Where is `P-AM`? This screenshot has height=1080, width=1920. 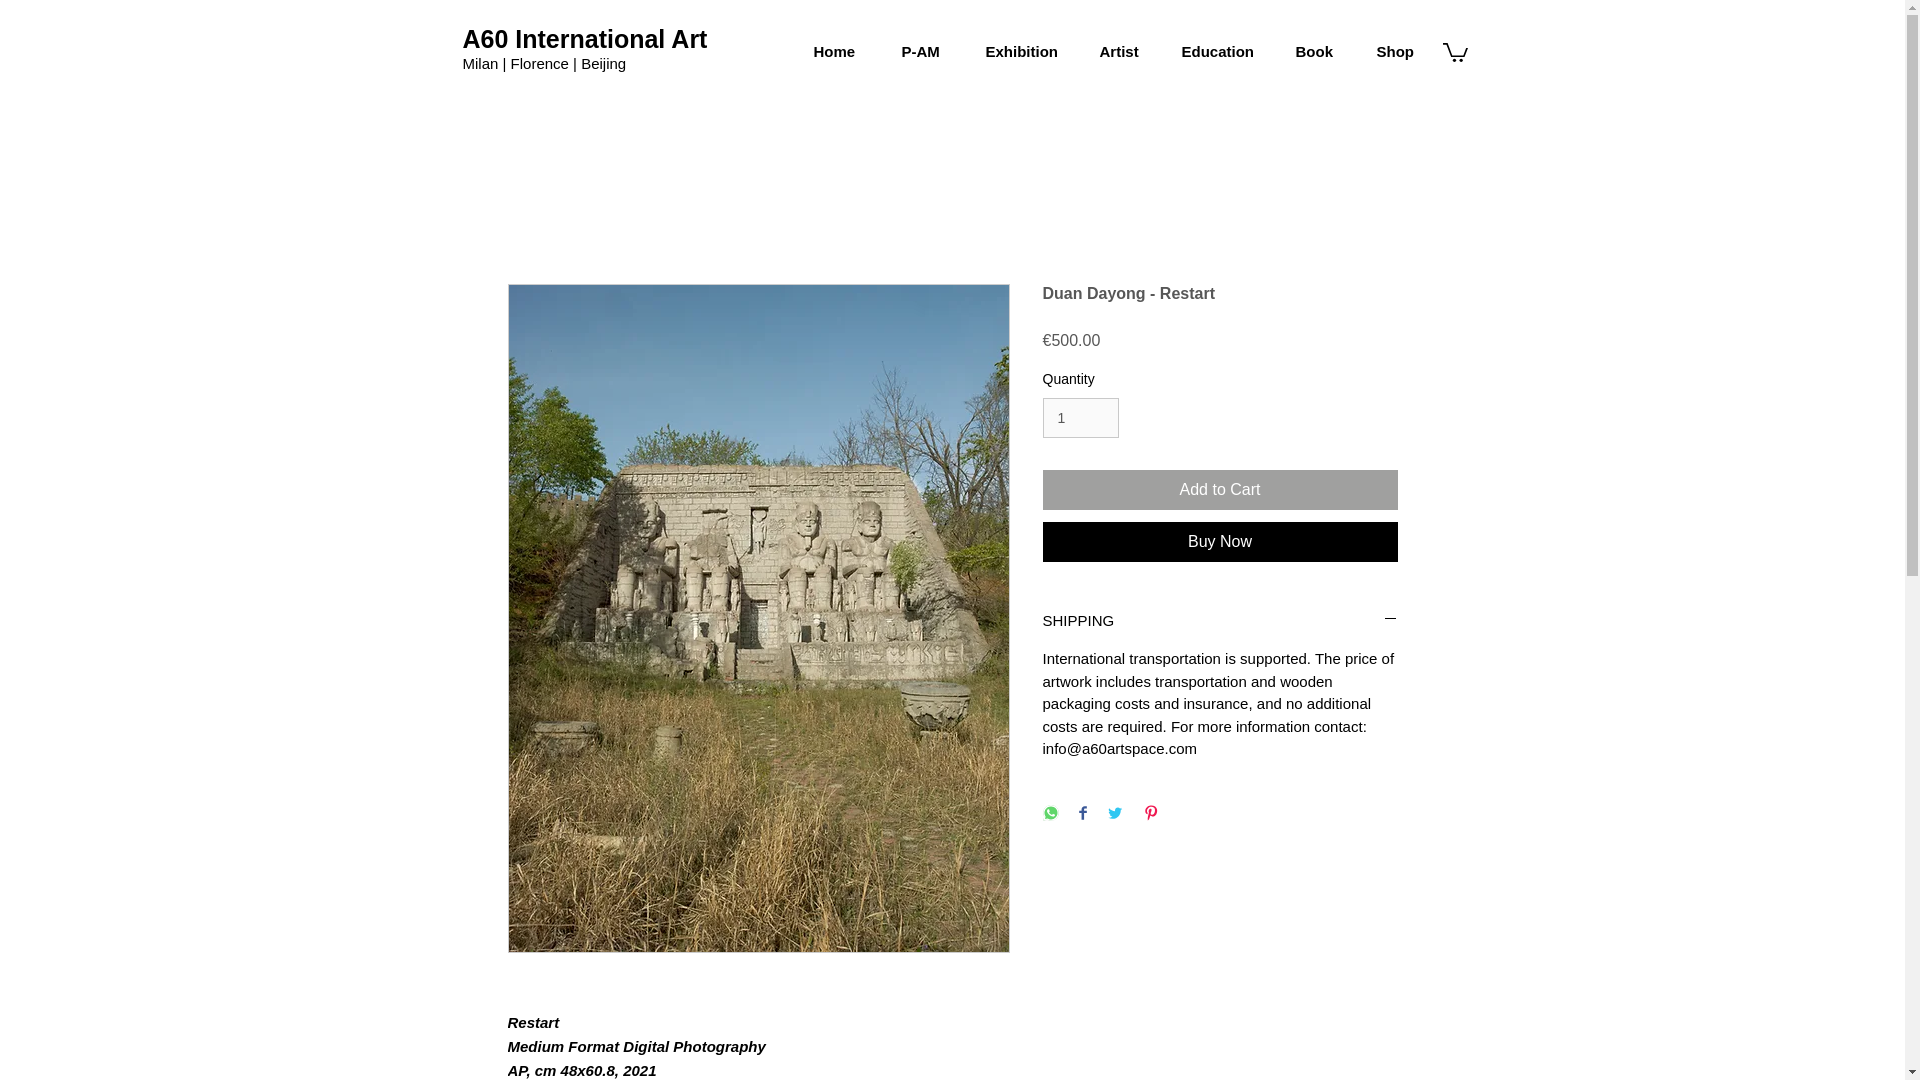 P-AM is located at coordinates (927, 52).